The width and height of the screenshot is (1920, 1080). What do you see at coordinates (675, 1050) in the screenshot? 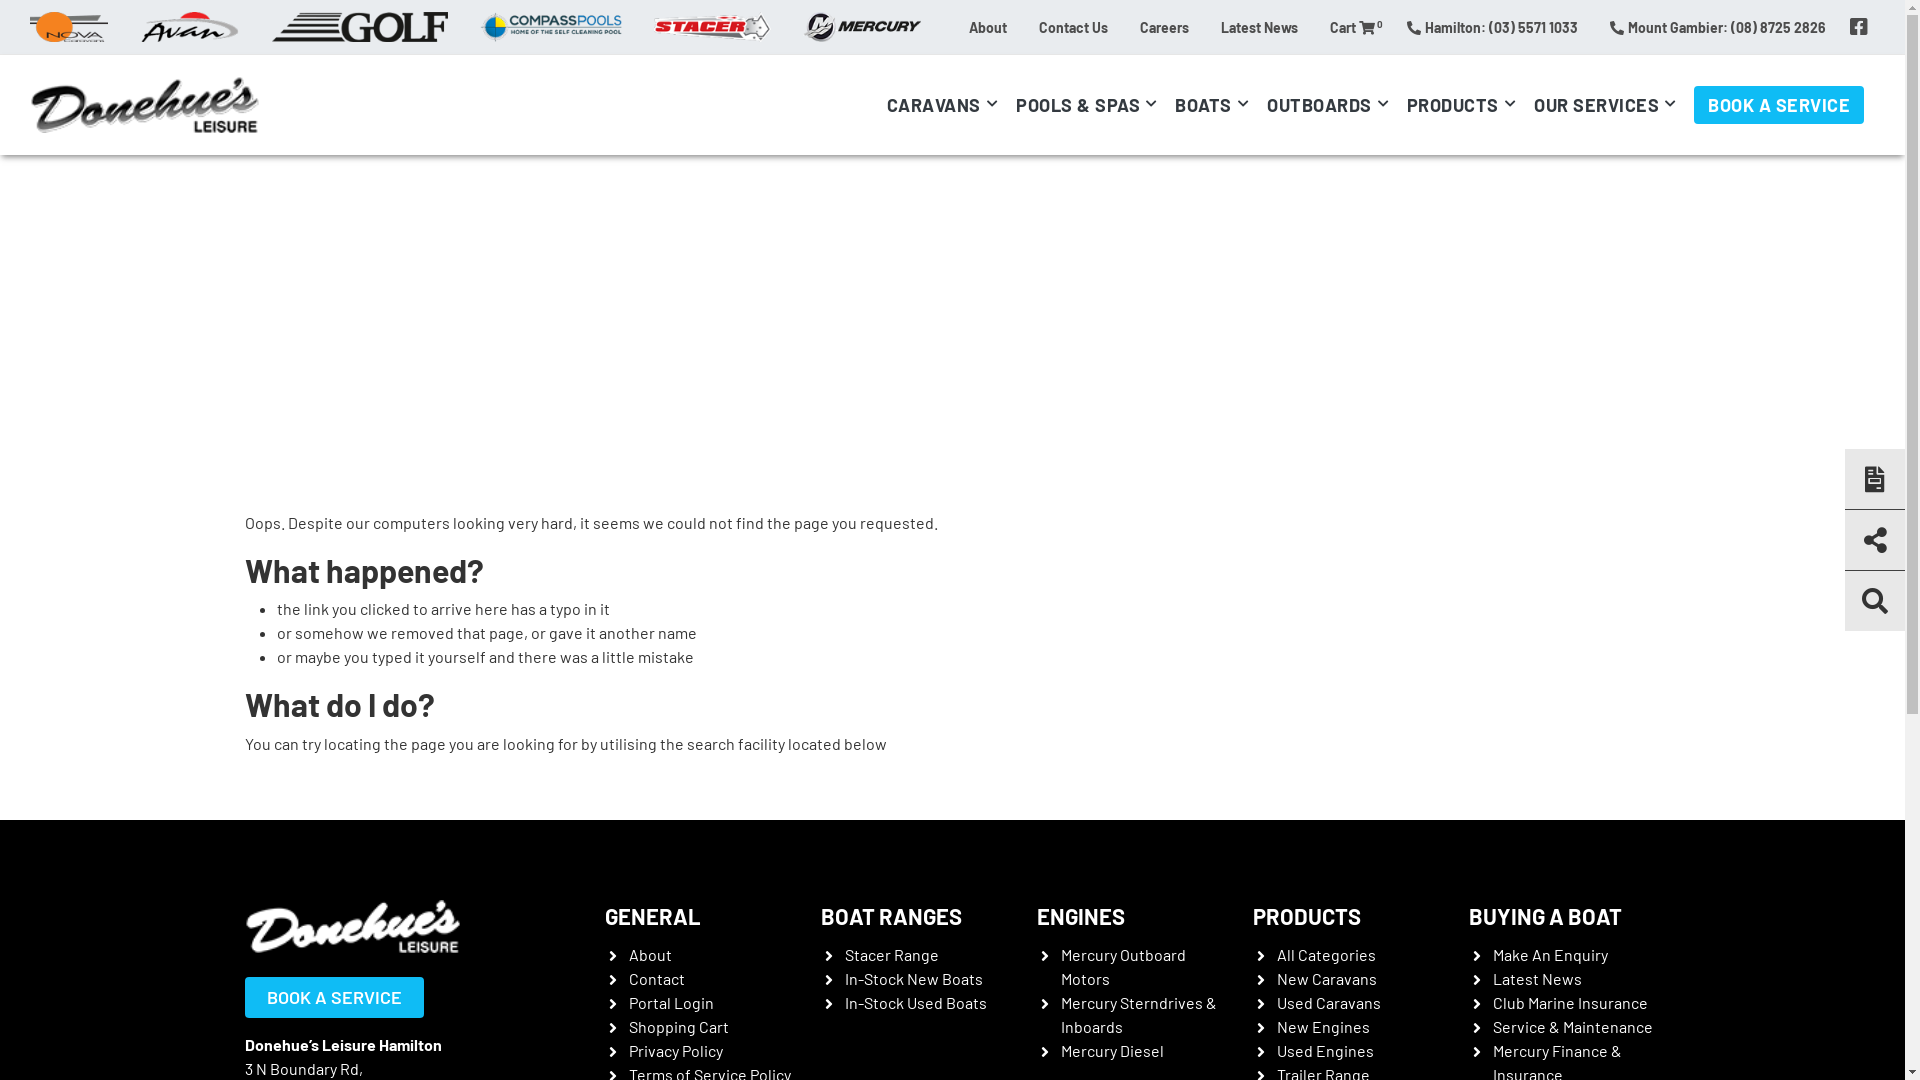
I see `Privacy Policy` at bounding box center [675, 1050].